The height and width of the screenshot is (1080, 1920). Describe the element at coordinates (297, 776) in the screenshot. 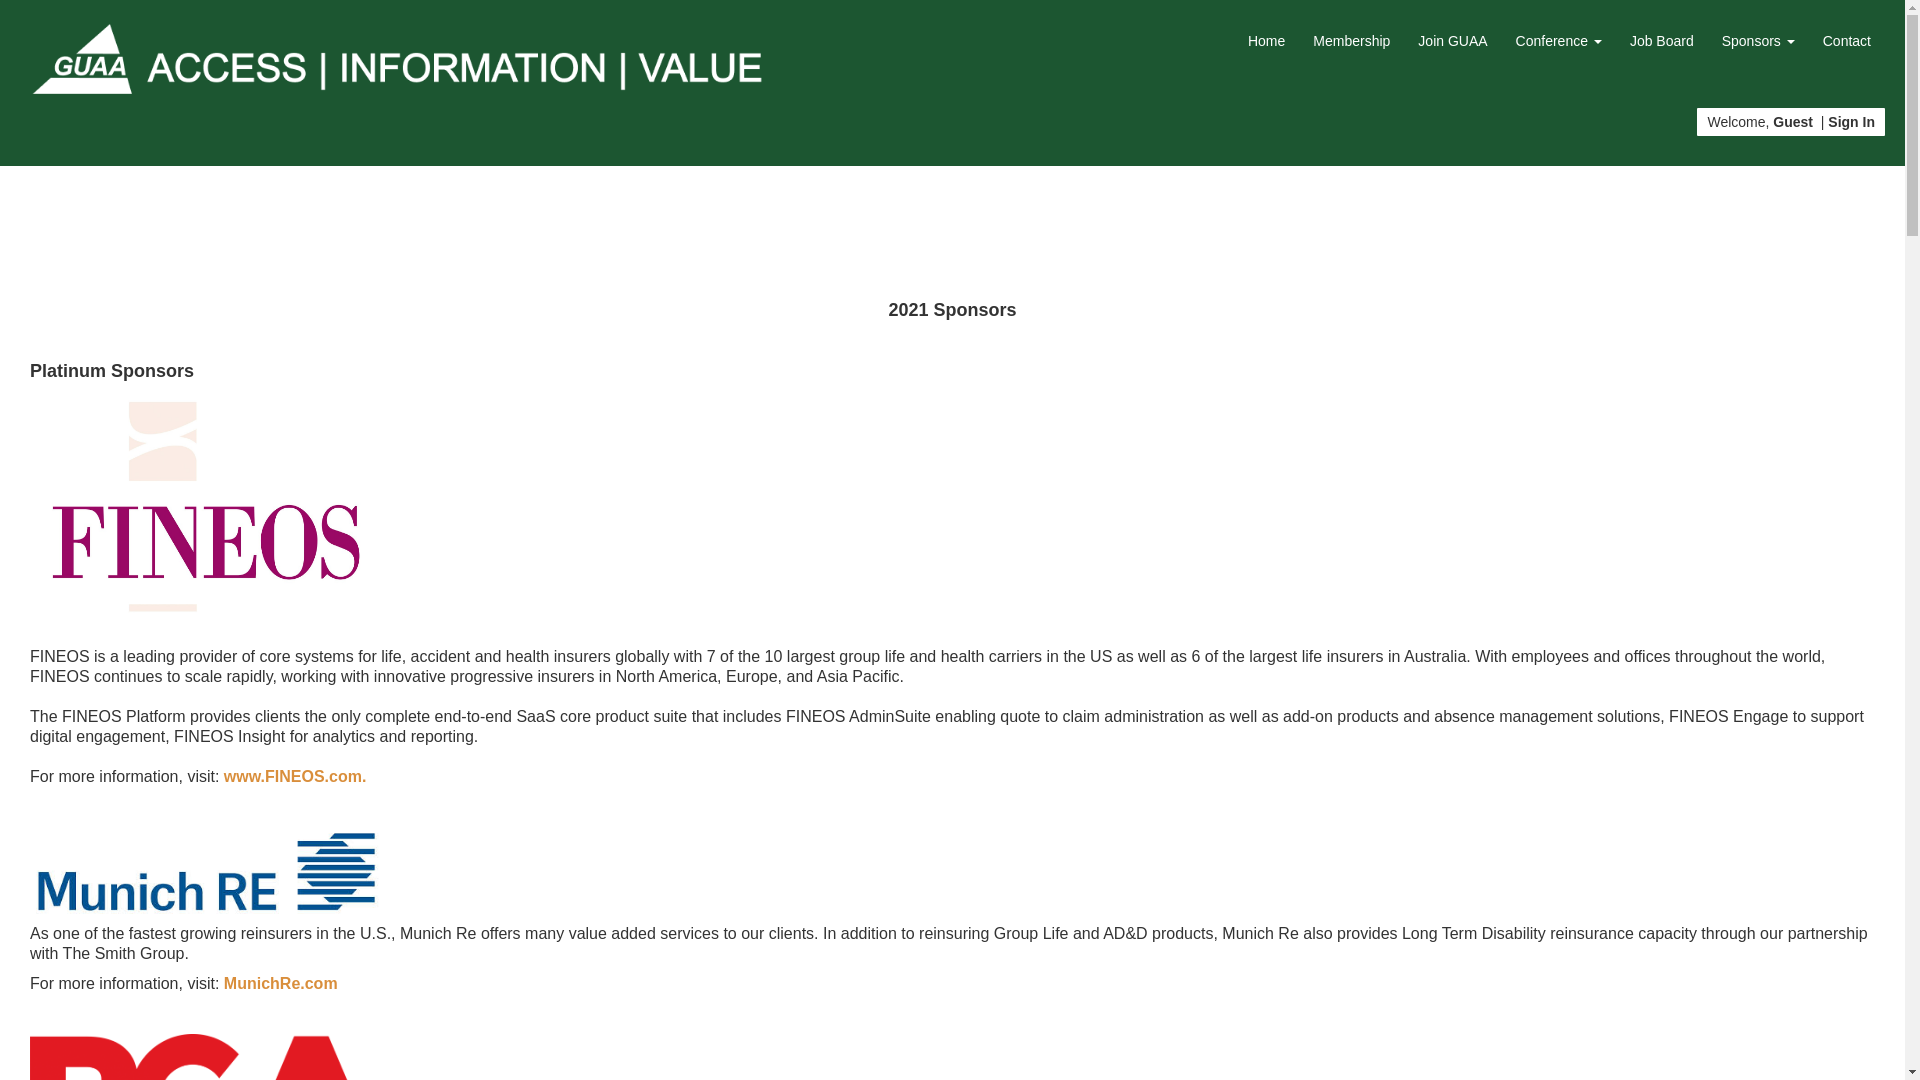

I see `www.FINEOS.com. ` at that location.